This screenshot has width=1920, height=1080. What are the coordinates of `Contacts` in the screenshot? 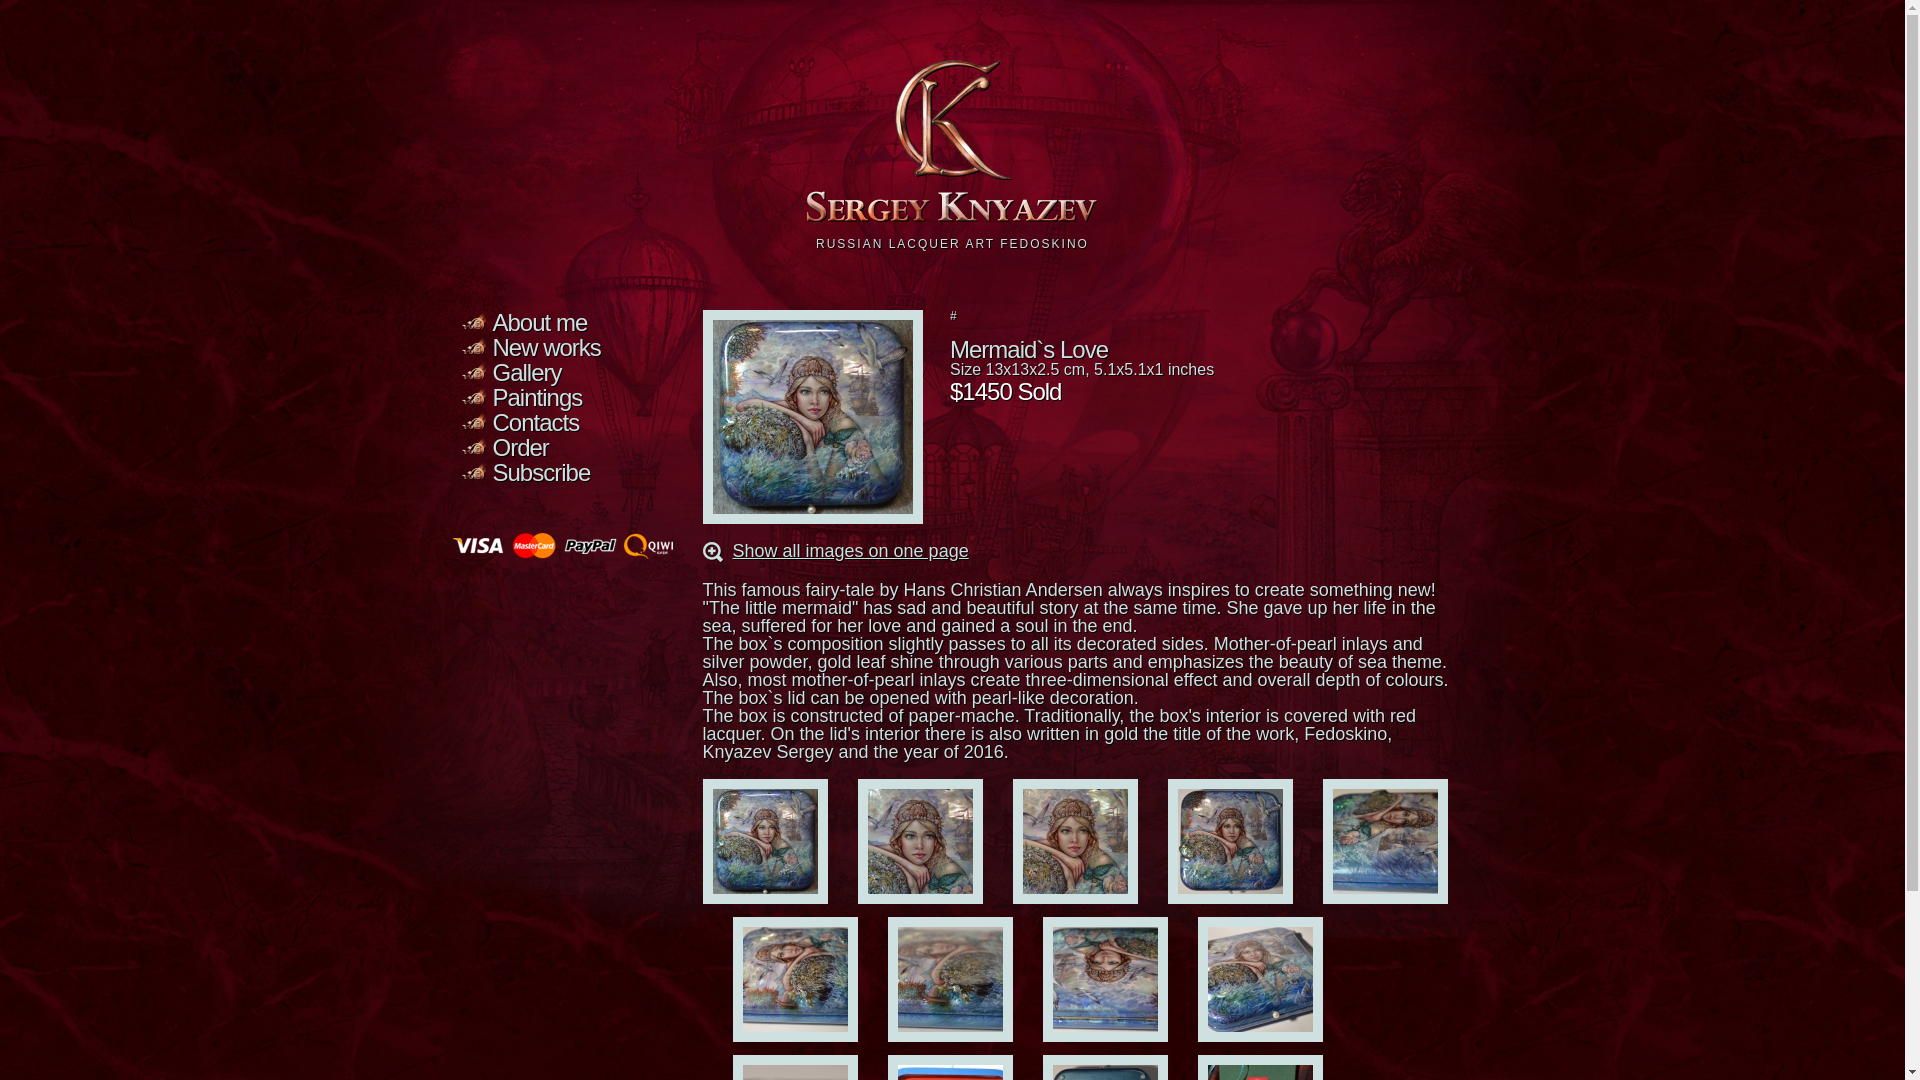 It's located at (535, 422).